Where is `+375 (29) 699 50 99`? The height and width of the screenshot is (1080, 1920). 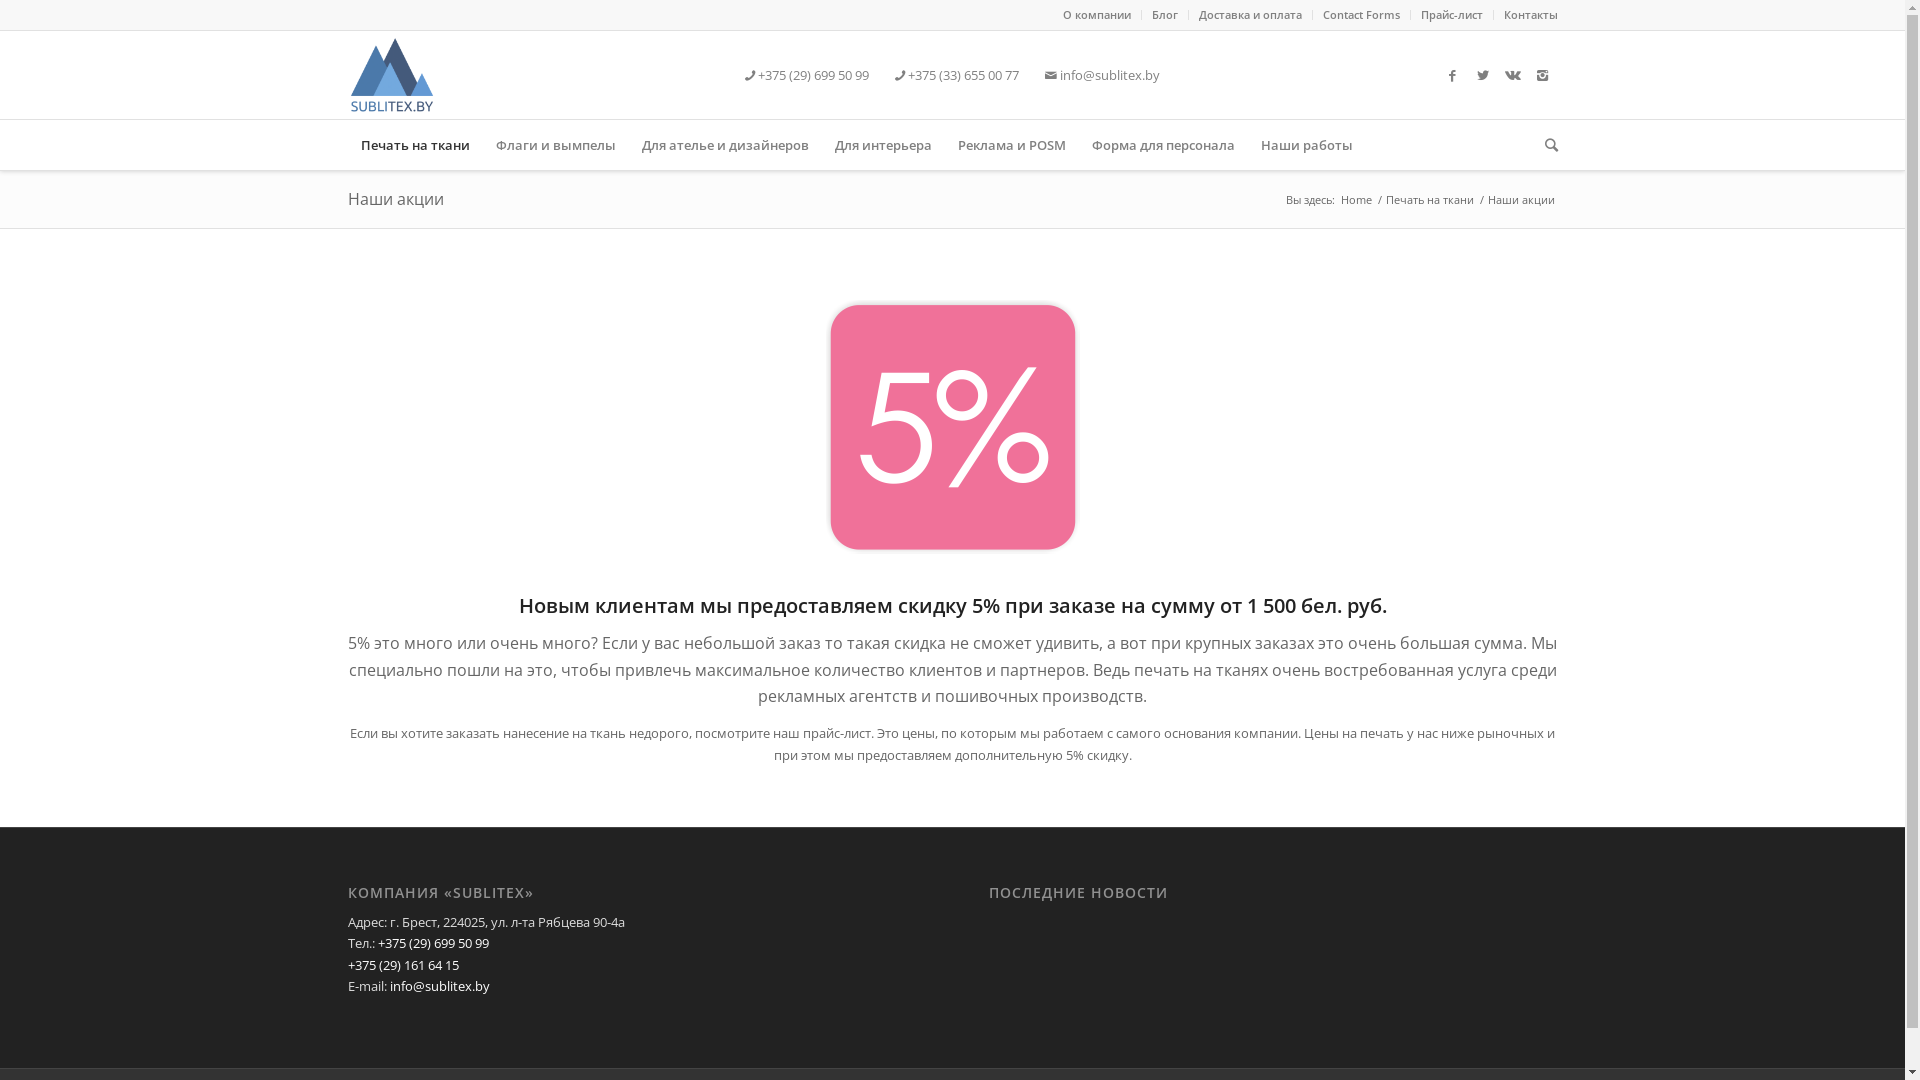
+375 (29) 699 50 99 is located at coordinates (807, 75).